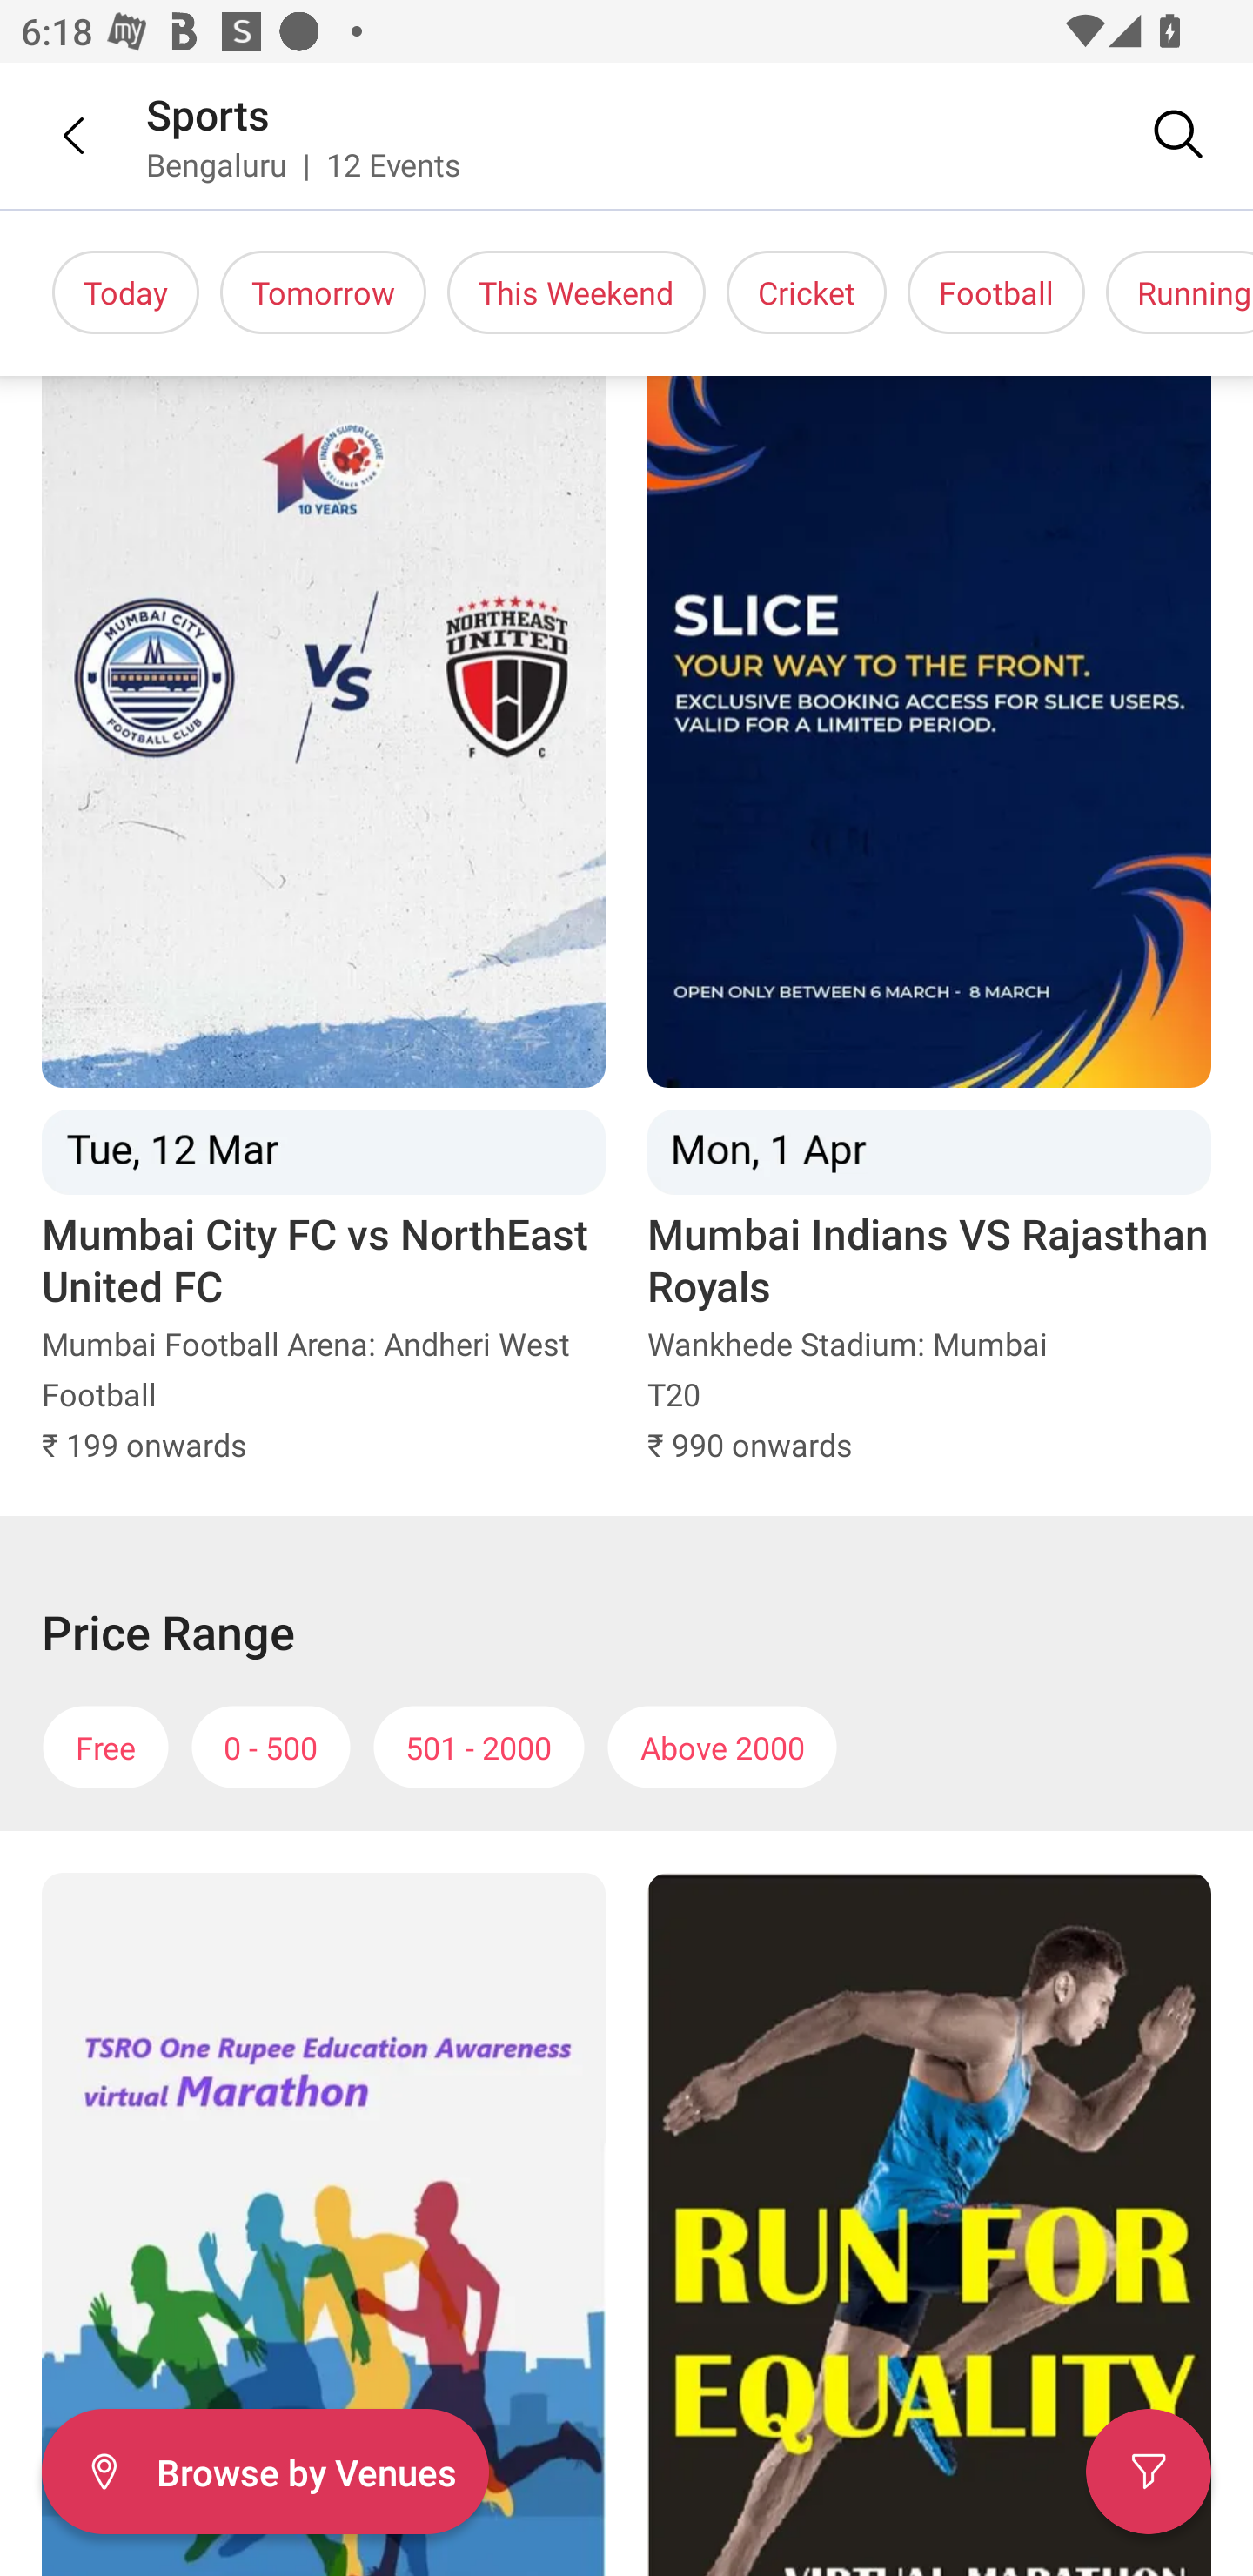 The height and width of the screenshot is (2576, 1253). What do you see at coordinates (125, 292) in the screenshot?
I see `Today` at bounding box center [125, 292].